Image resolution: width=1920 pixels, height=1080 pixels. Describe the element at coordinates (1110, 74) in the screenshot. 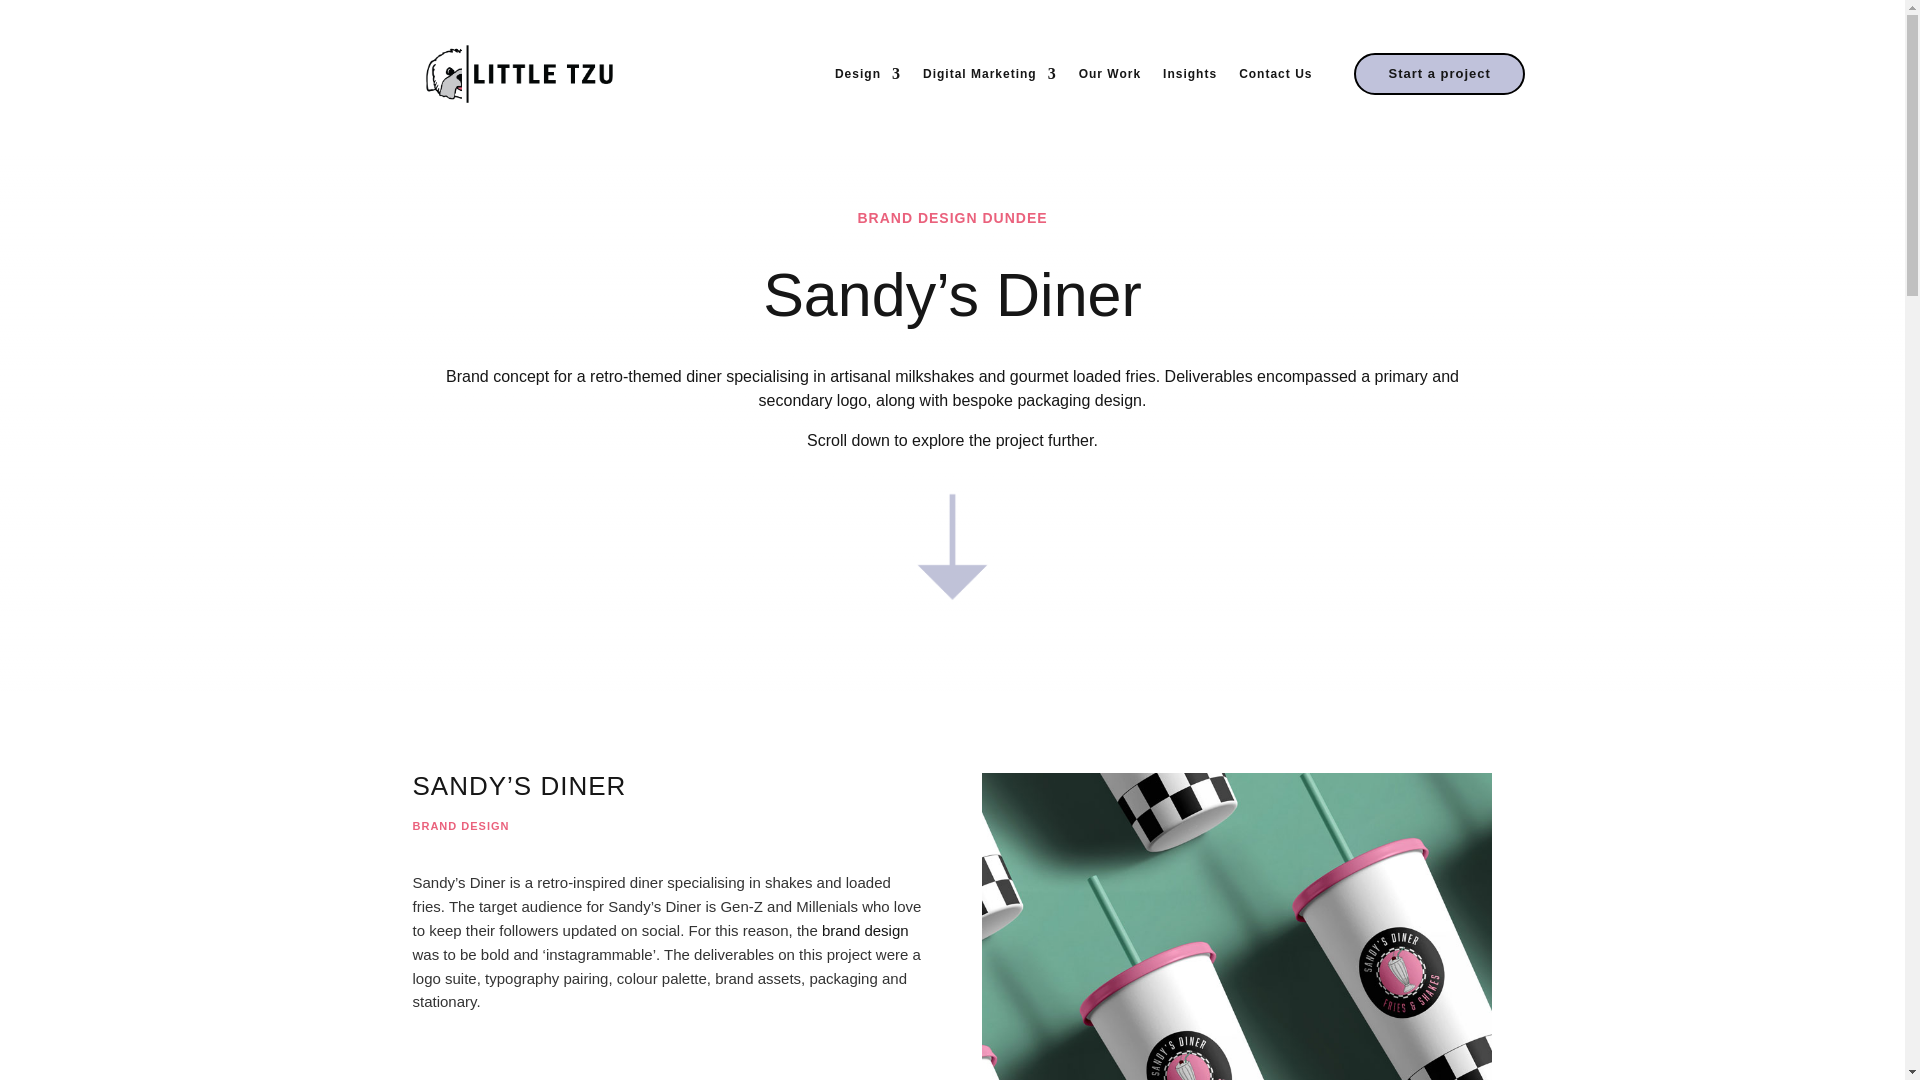

I see `Our Work` at that location.